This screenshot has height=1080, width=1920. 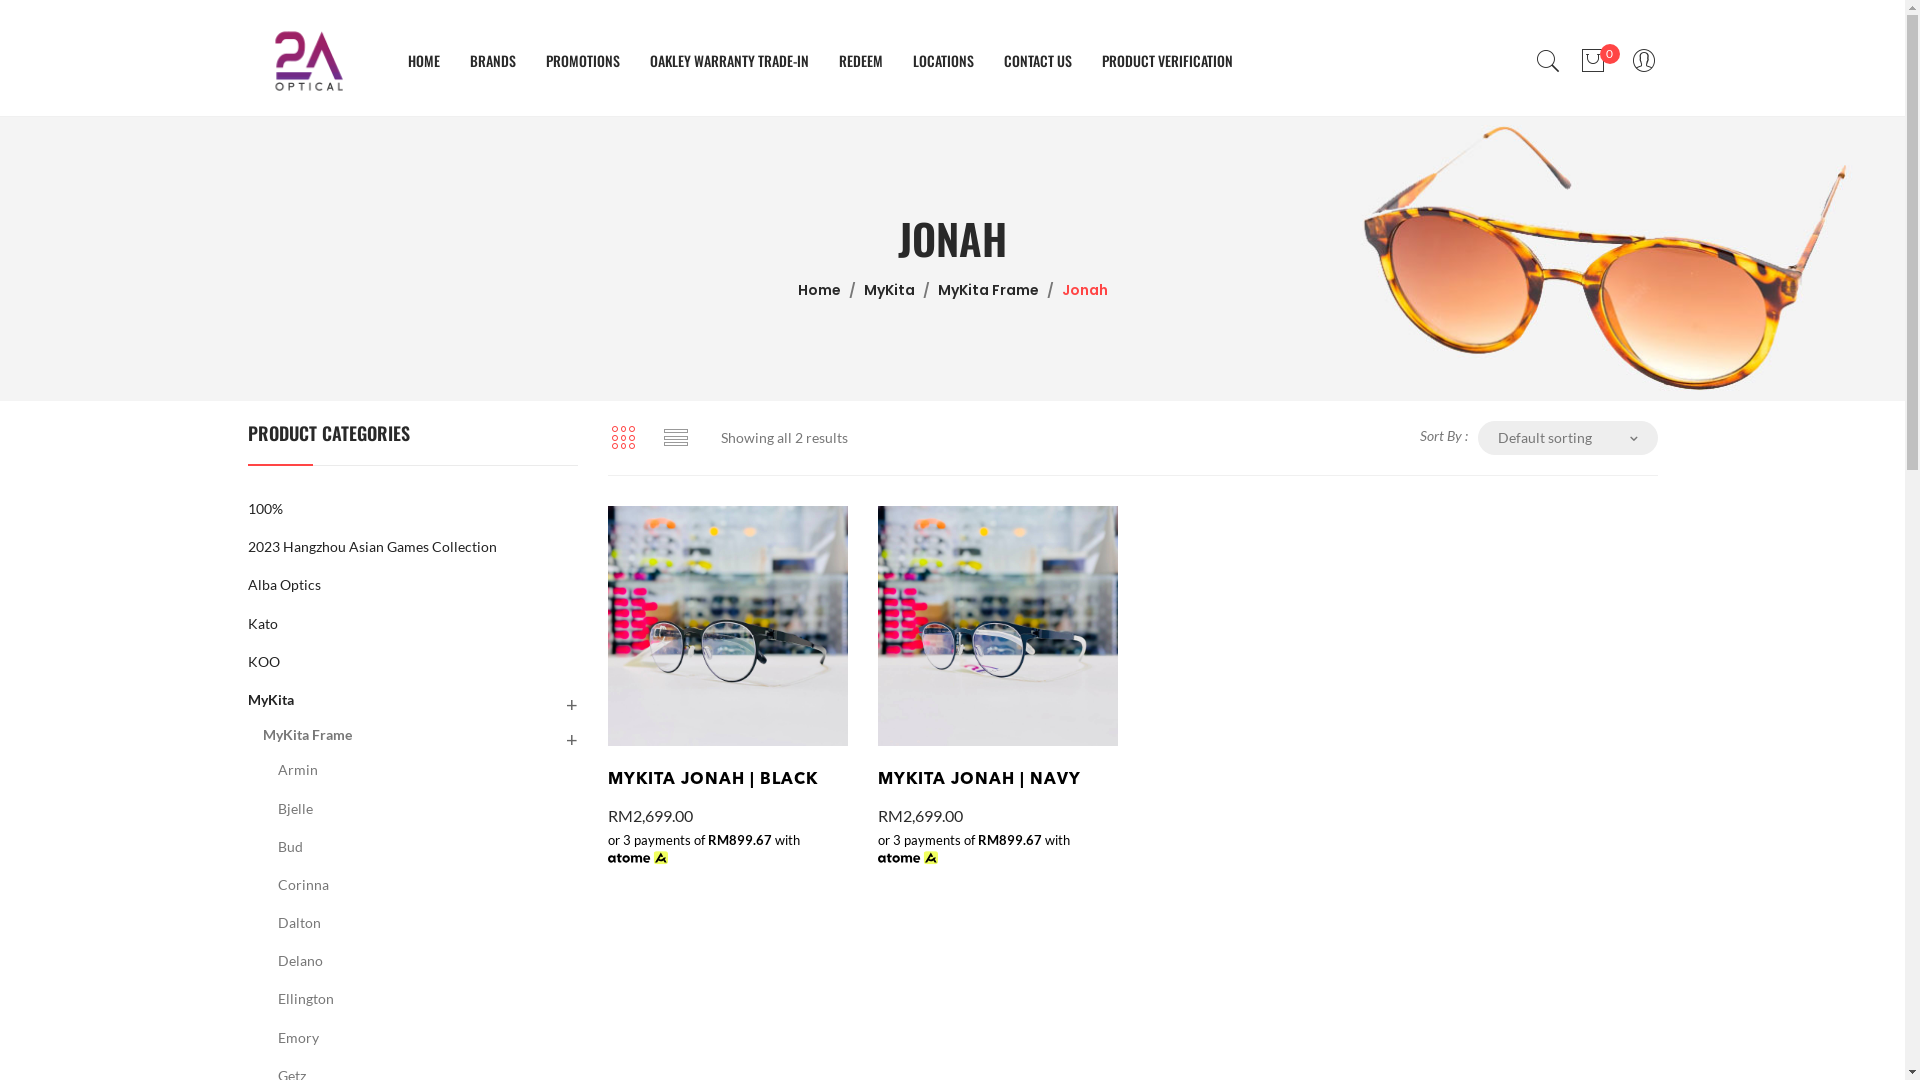 What do you see at coordinates (988, 290) in the screenshot?
I see `MyKita Frame` at bounding box center [988, 290].